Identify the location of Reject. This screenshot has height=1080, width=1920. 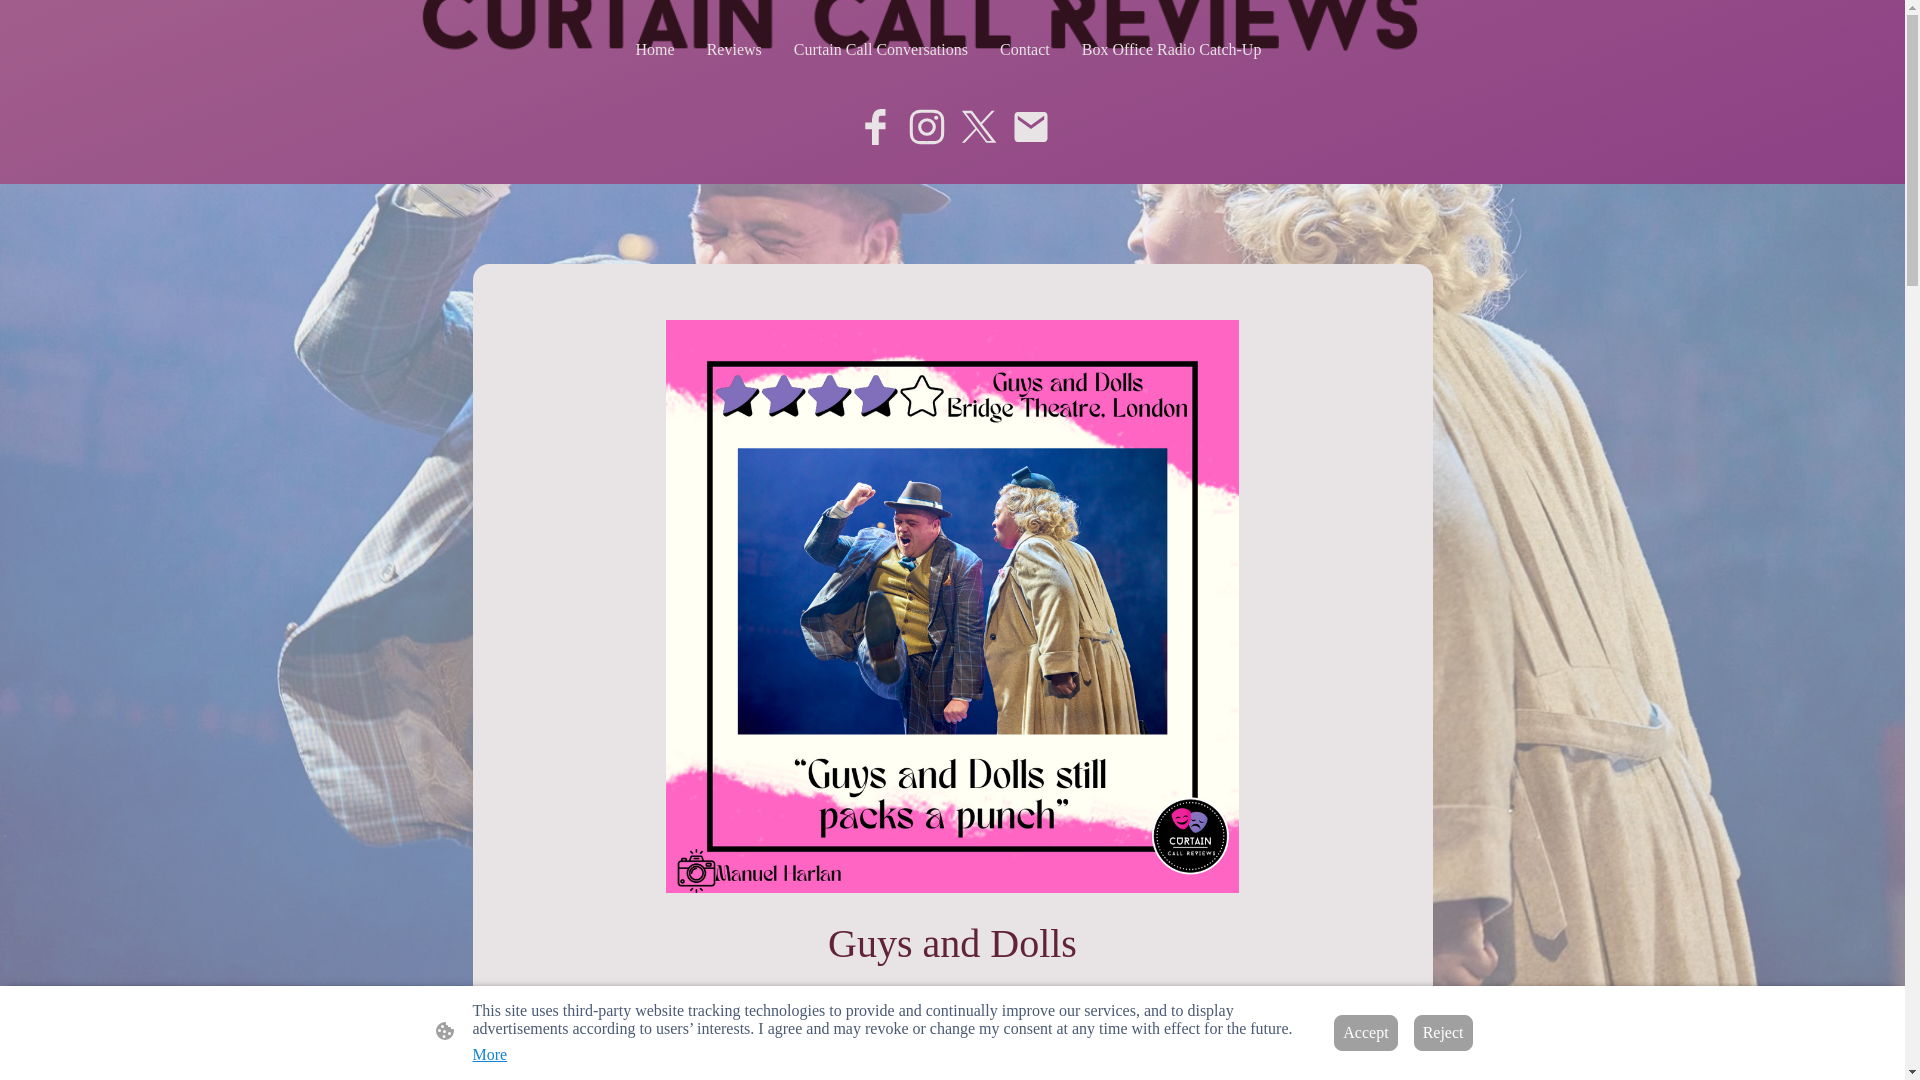
(1442, 1032).